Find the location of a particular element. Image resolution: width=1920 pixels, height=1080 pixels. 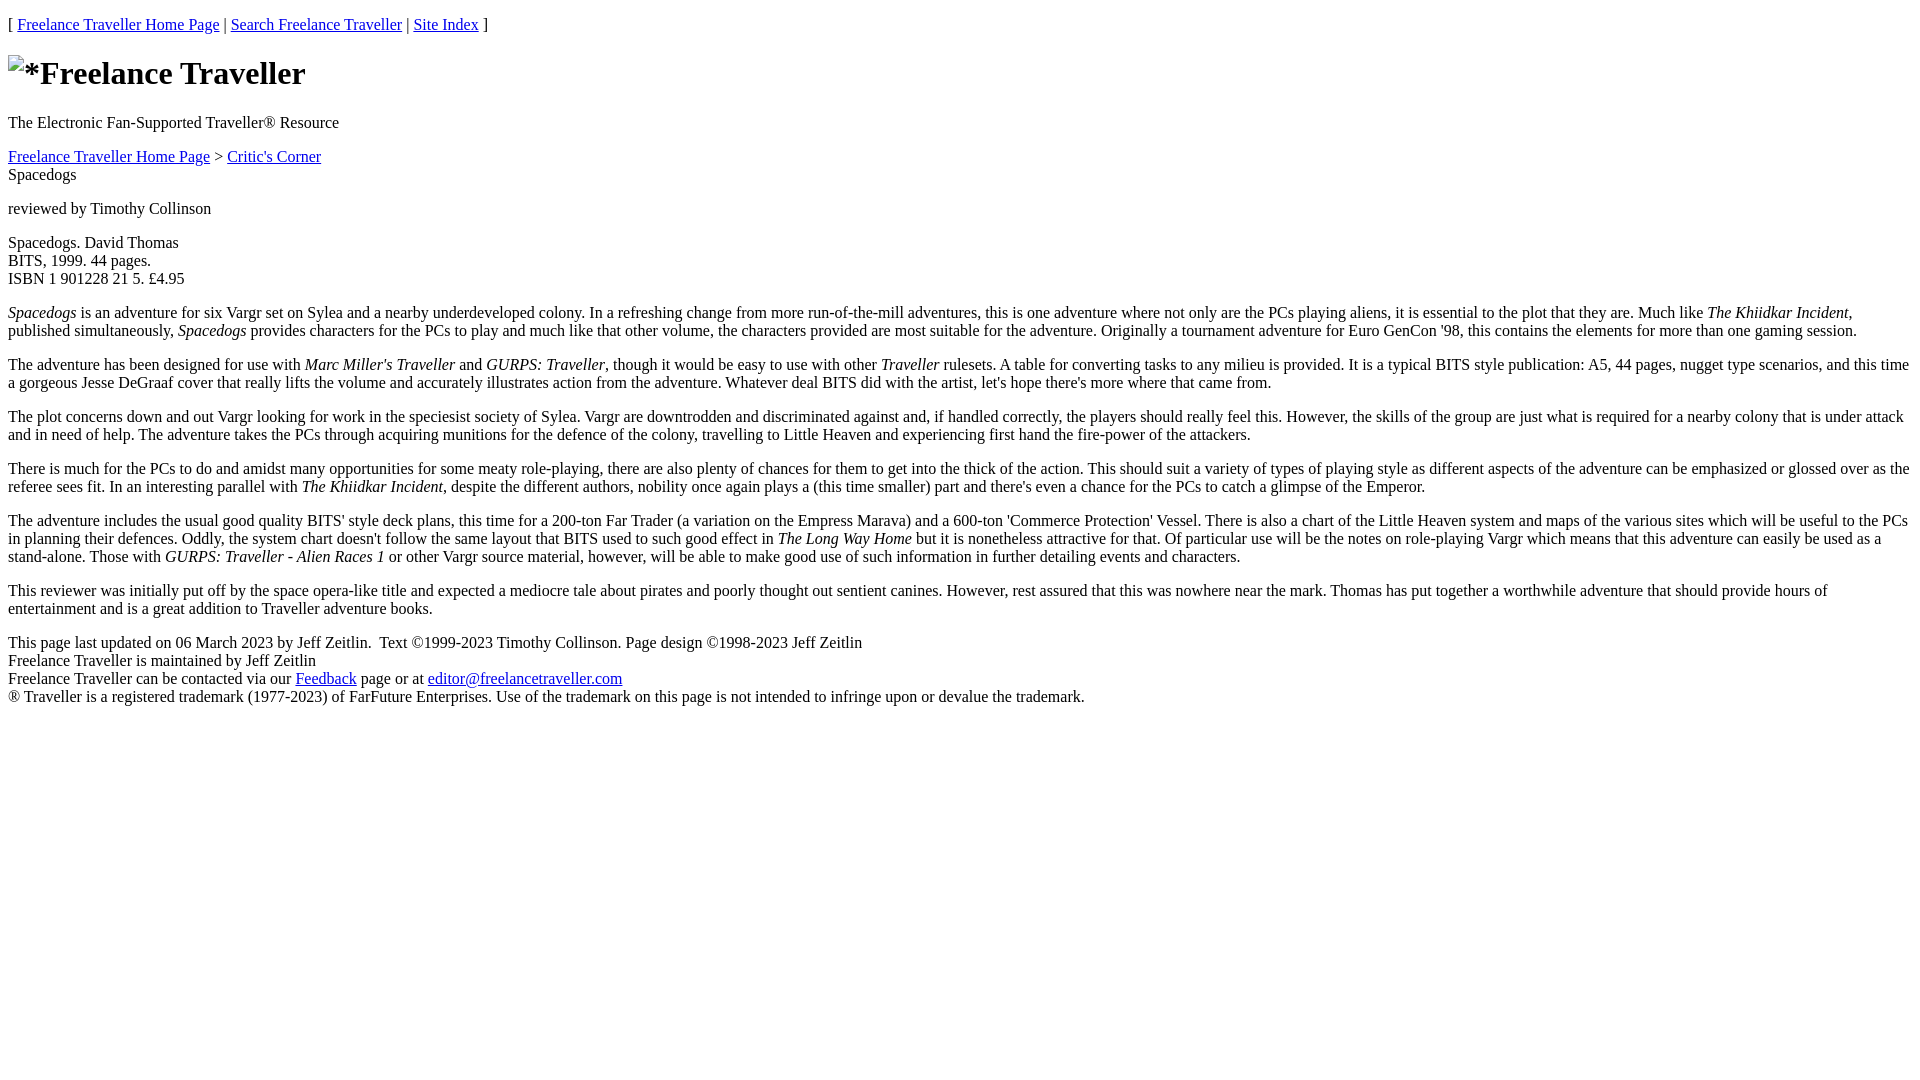

Site Index is located at coordinates (445, 24).